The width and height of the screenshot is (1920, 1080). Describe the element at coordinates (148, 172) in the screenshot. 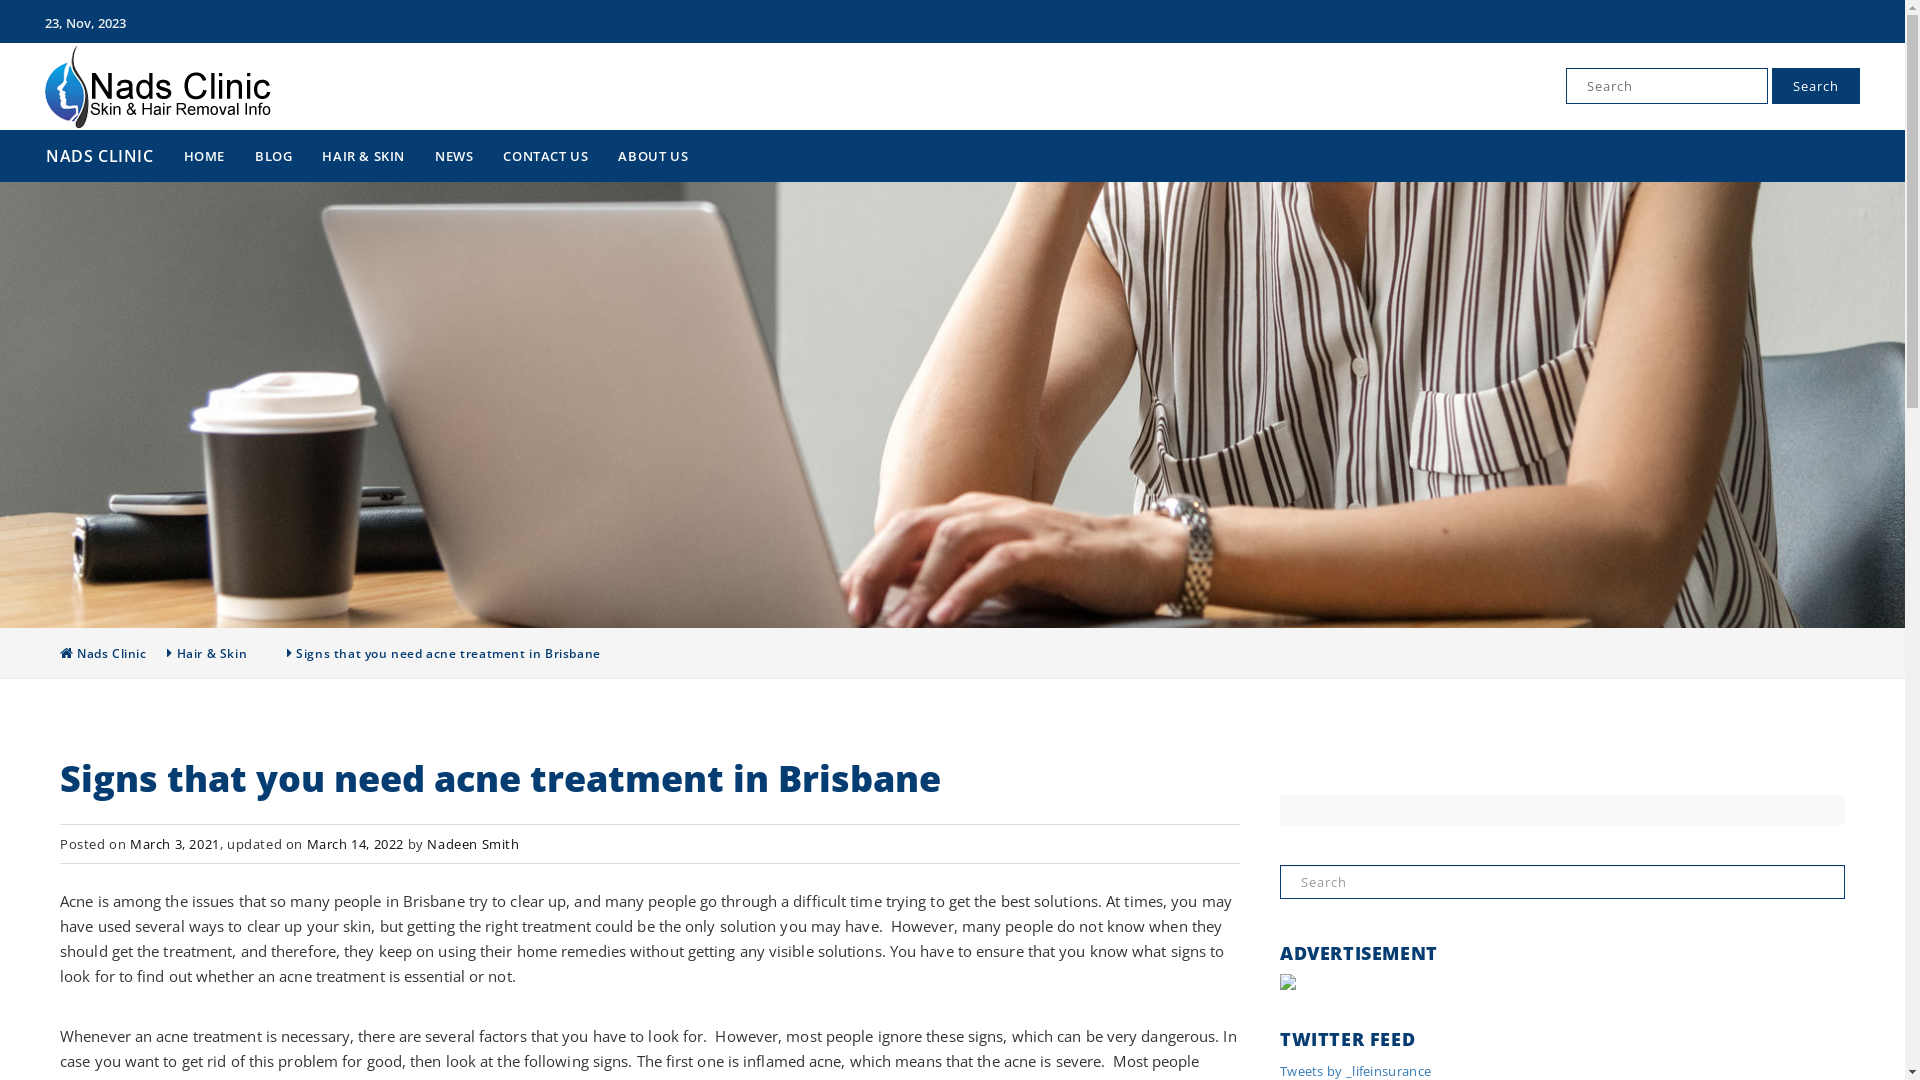

I see `NADS CLINIC` at that location.